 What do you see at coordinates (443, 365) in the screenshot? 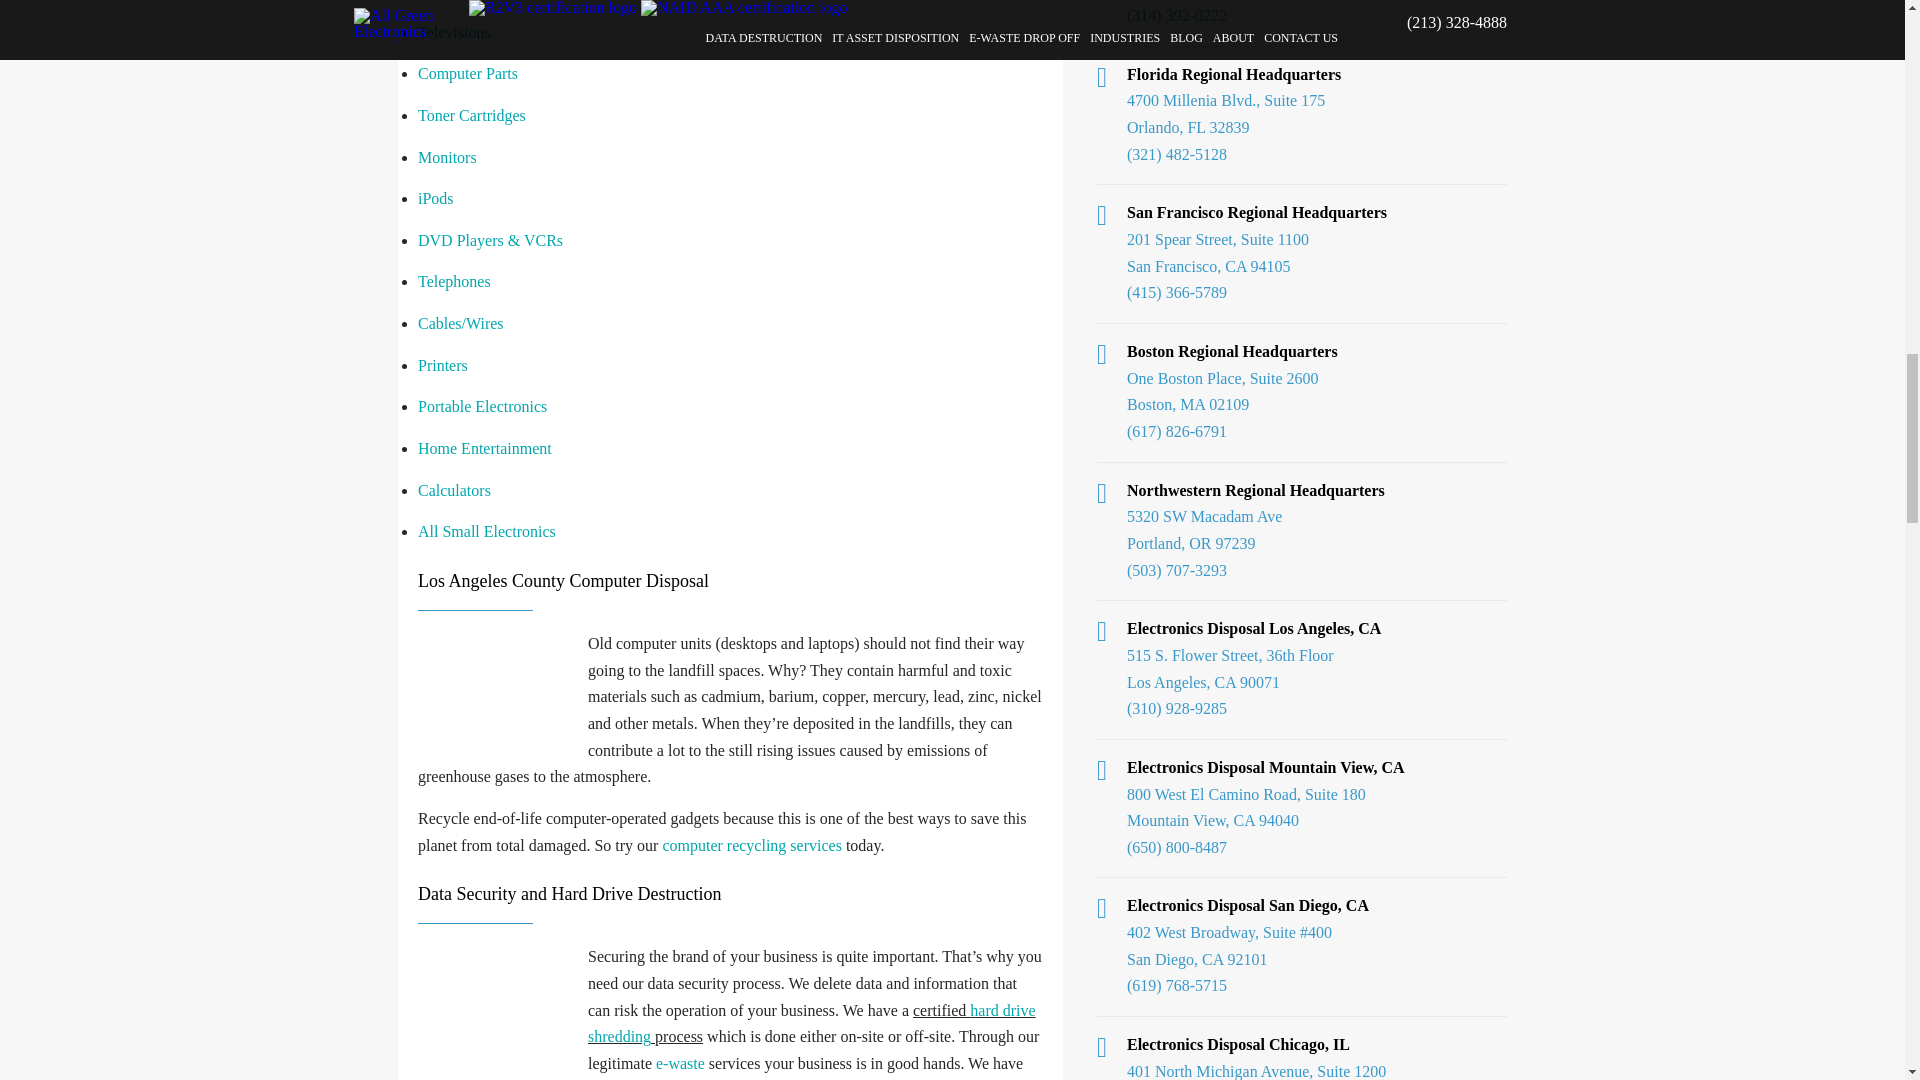
I see `Printers` at bounding box center [443, 365].